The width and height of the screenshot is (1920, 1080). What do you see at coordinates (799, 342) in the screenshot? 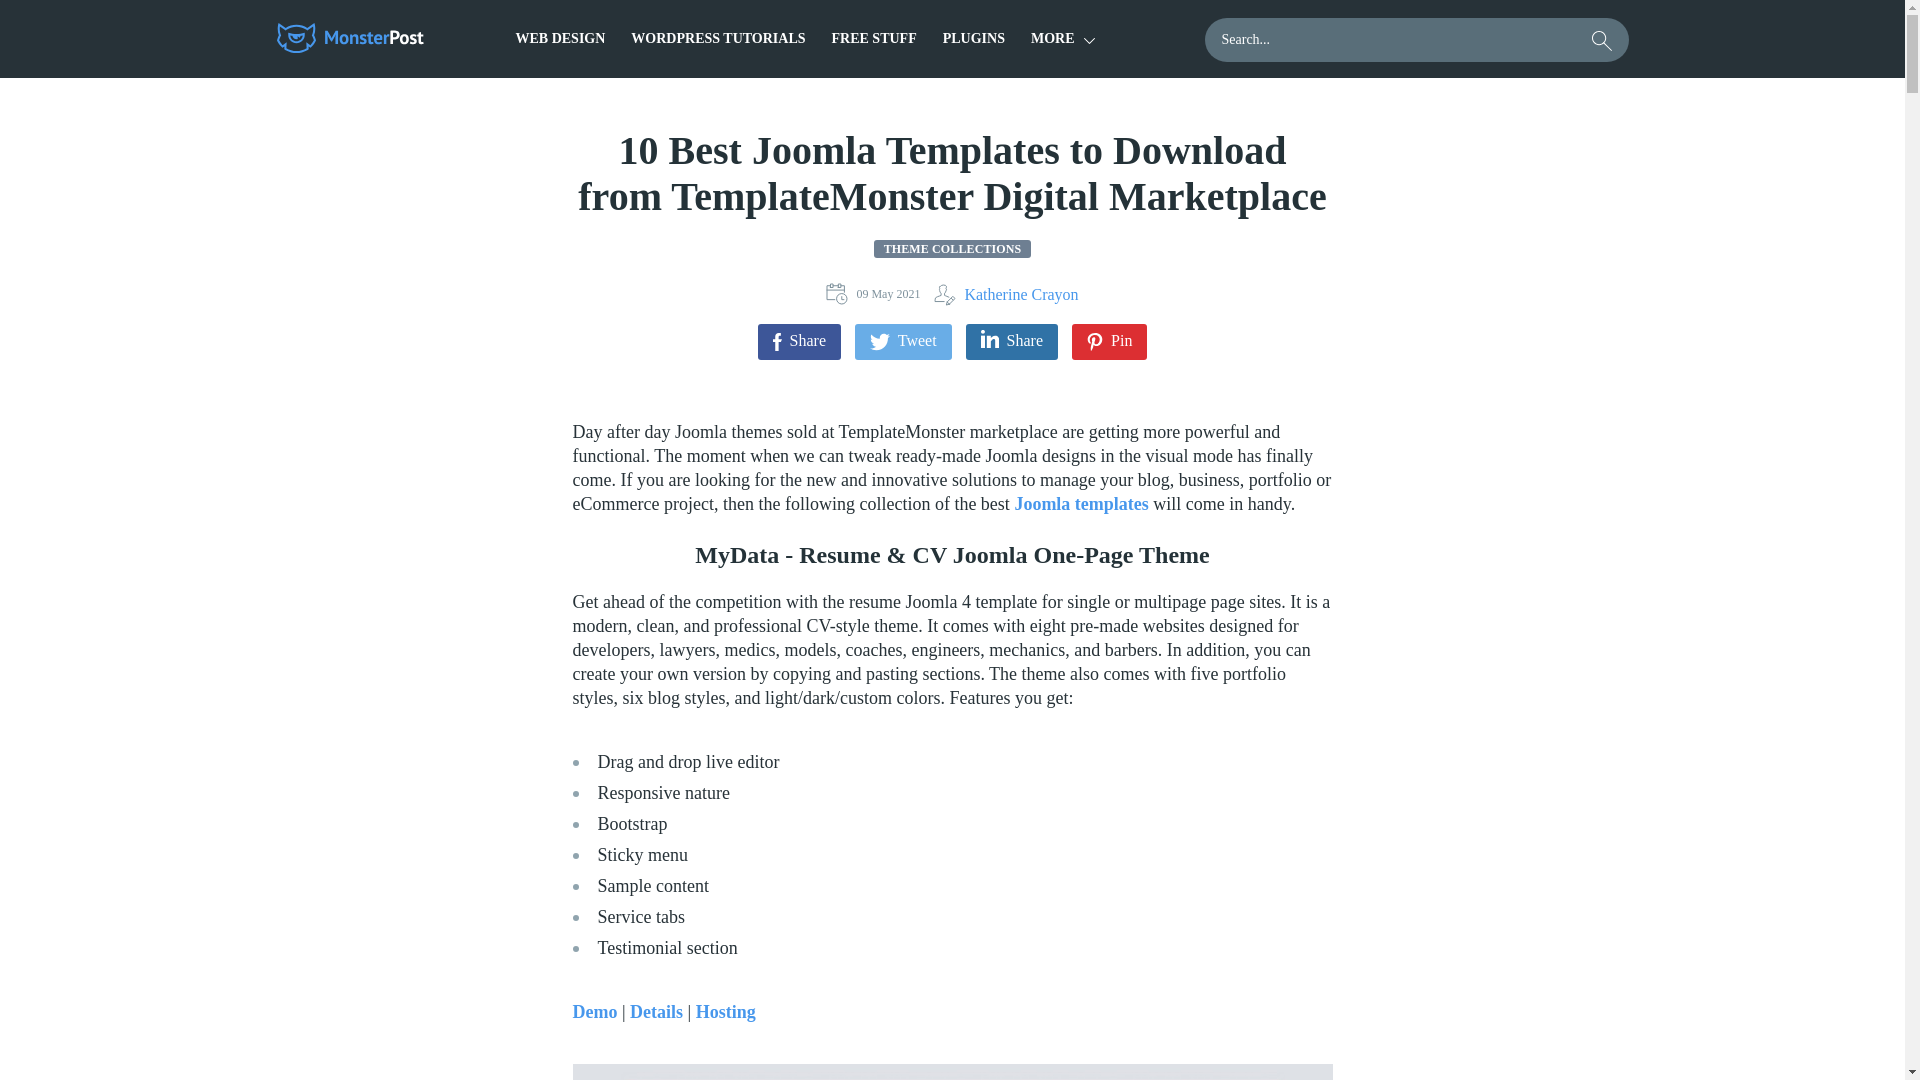
I see `Share` at bounding box center [799, 342].